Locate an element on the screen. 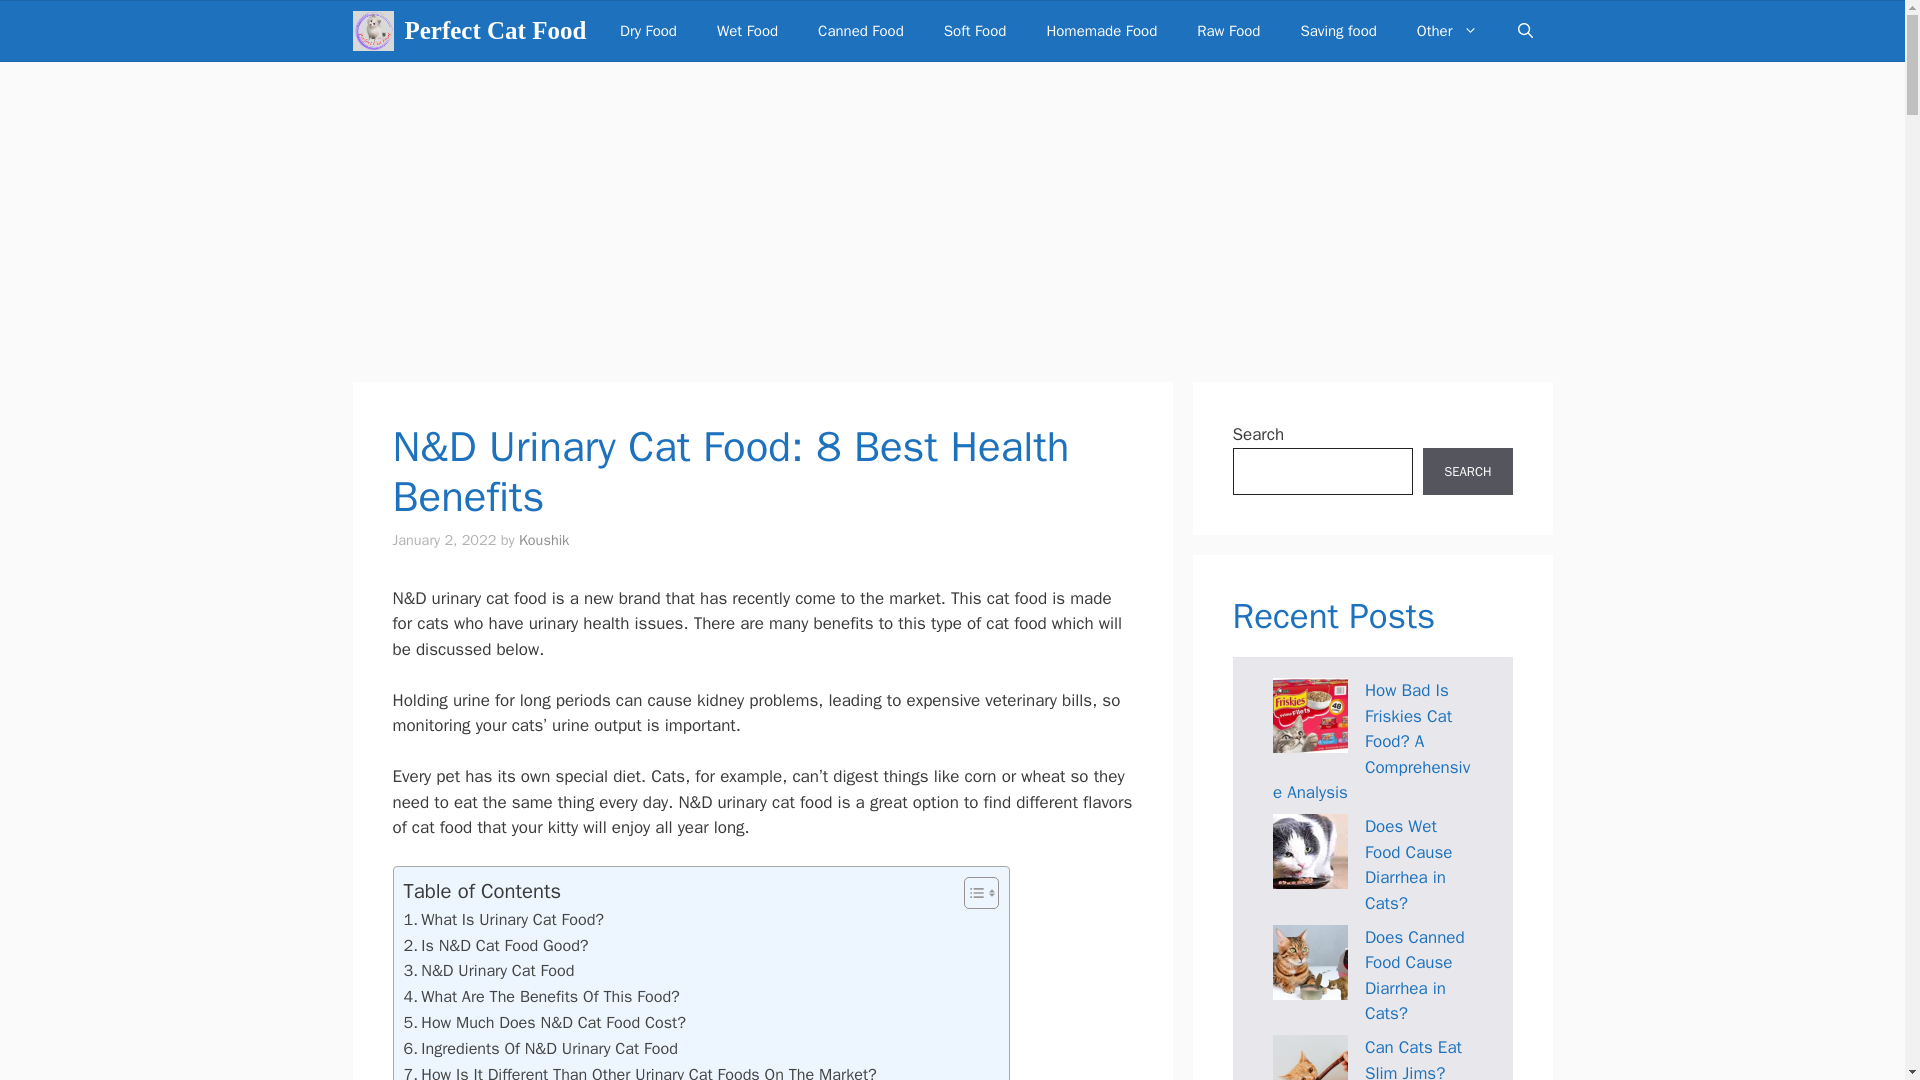  Koushik is located at coordinates (543, 540).